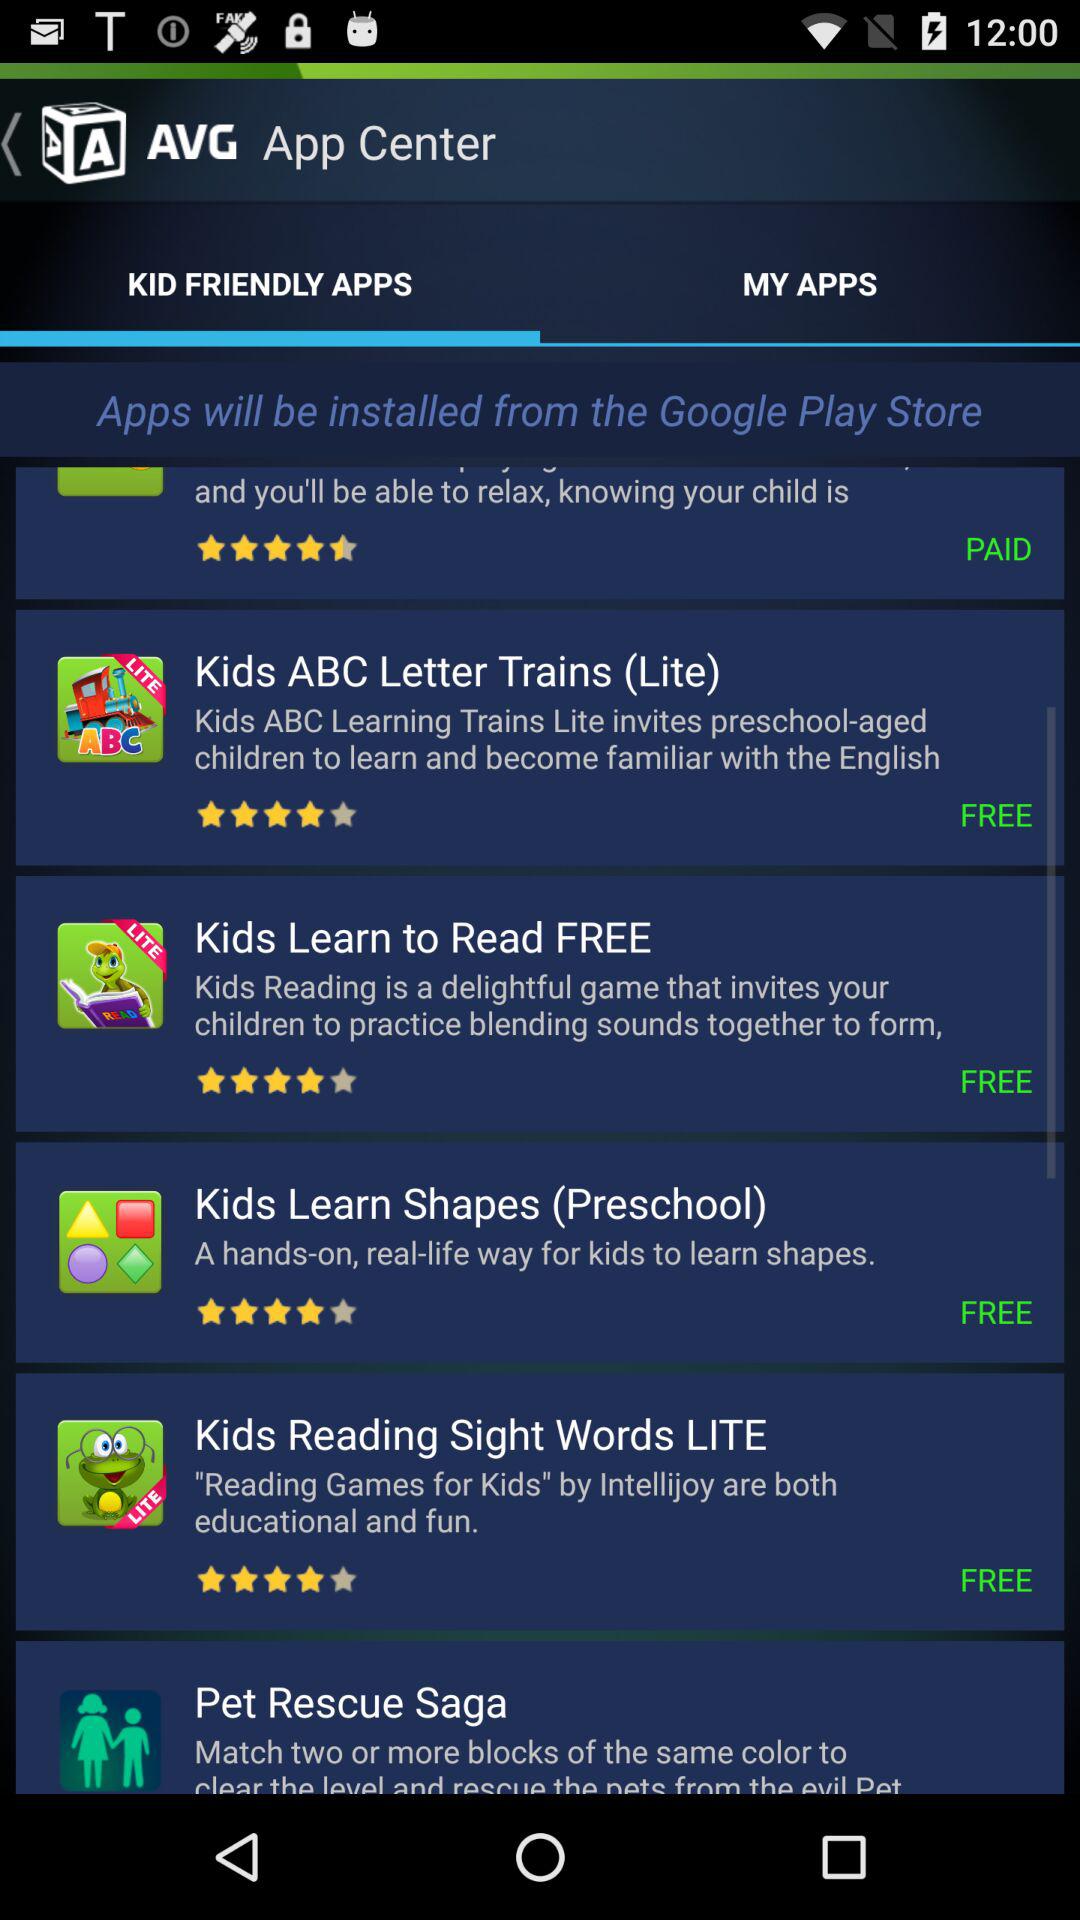 This screenshot has width=1080, height=1920. What do you see at coordinates (613, 1761) in the screenshot?
I see `choose icon below pet rescue saga` at bounding box center [613, 1761].